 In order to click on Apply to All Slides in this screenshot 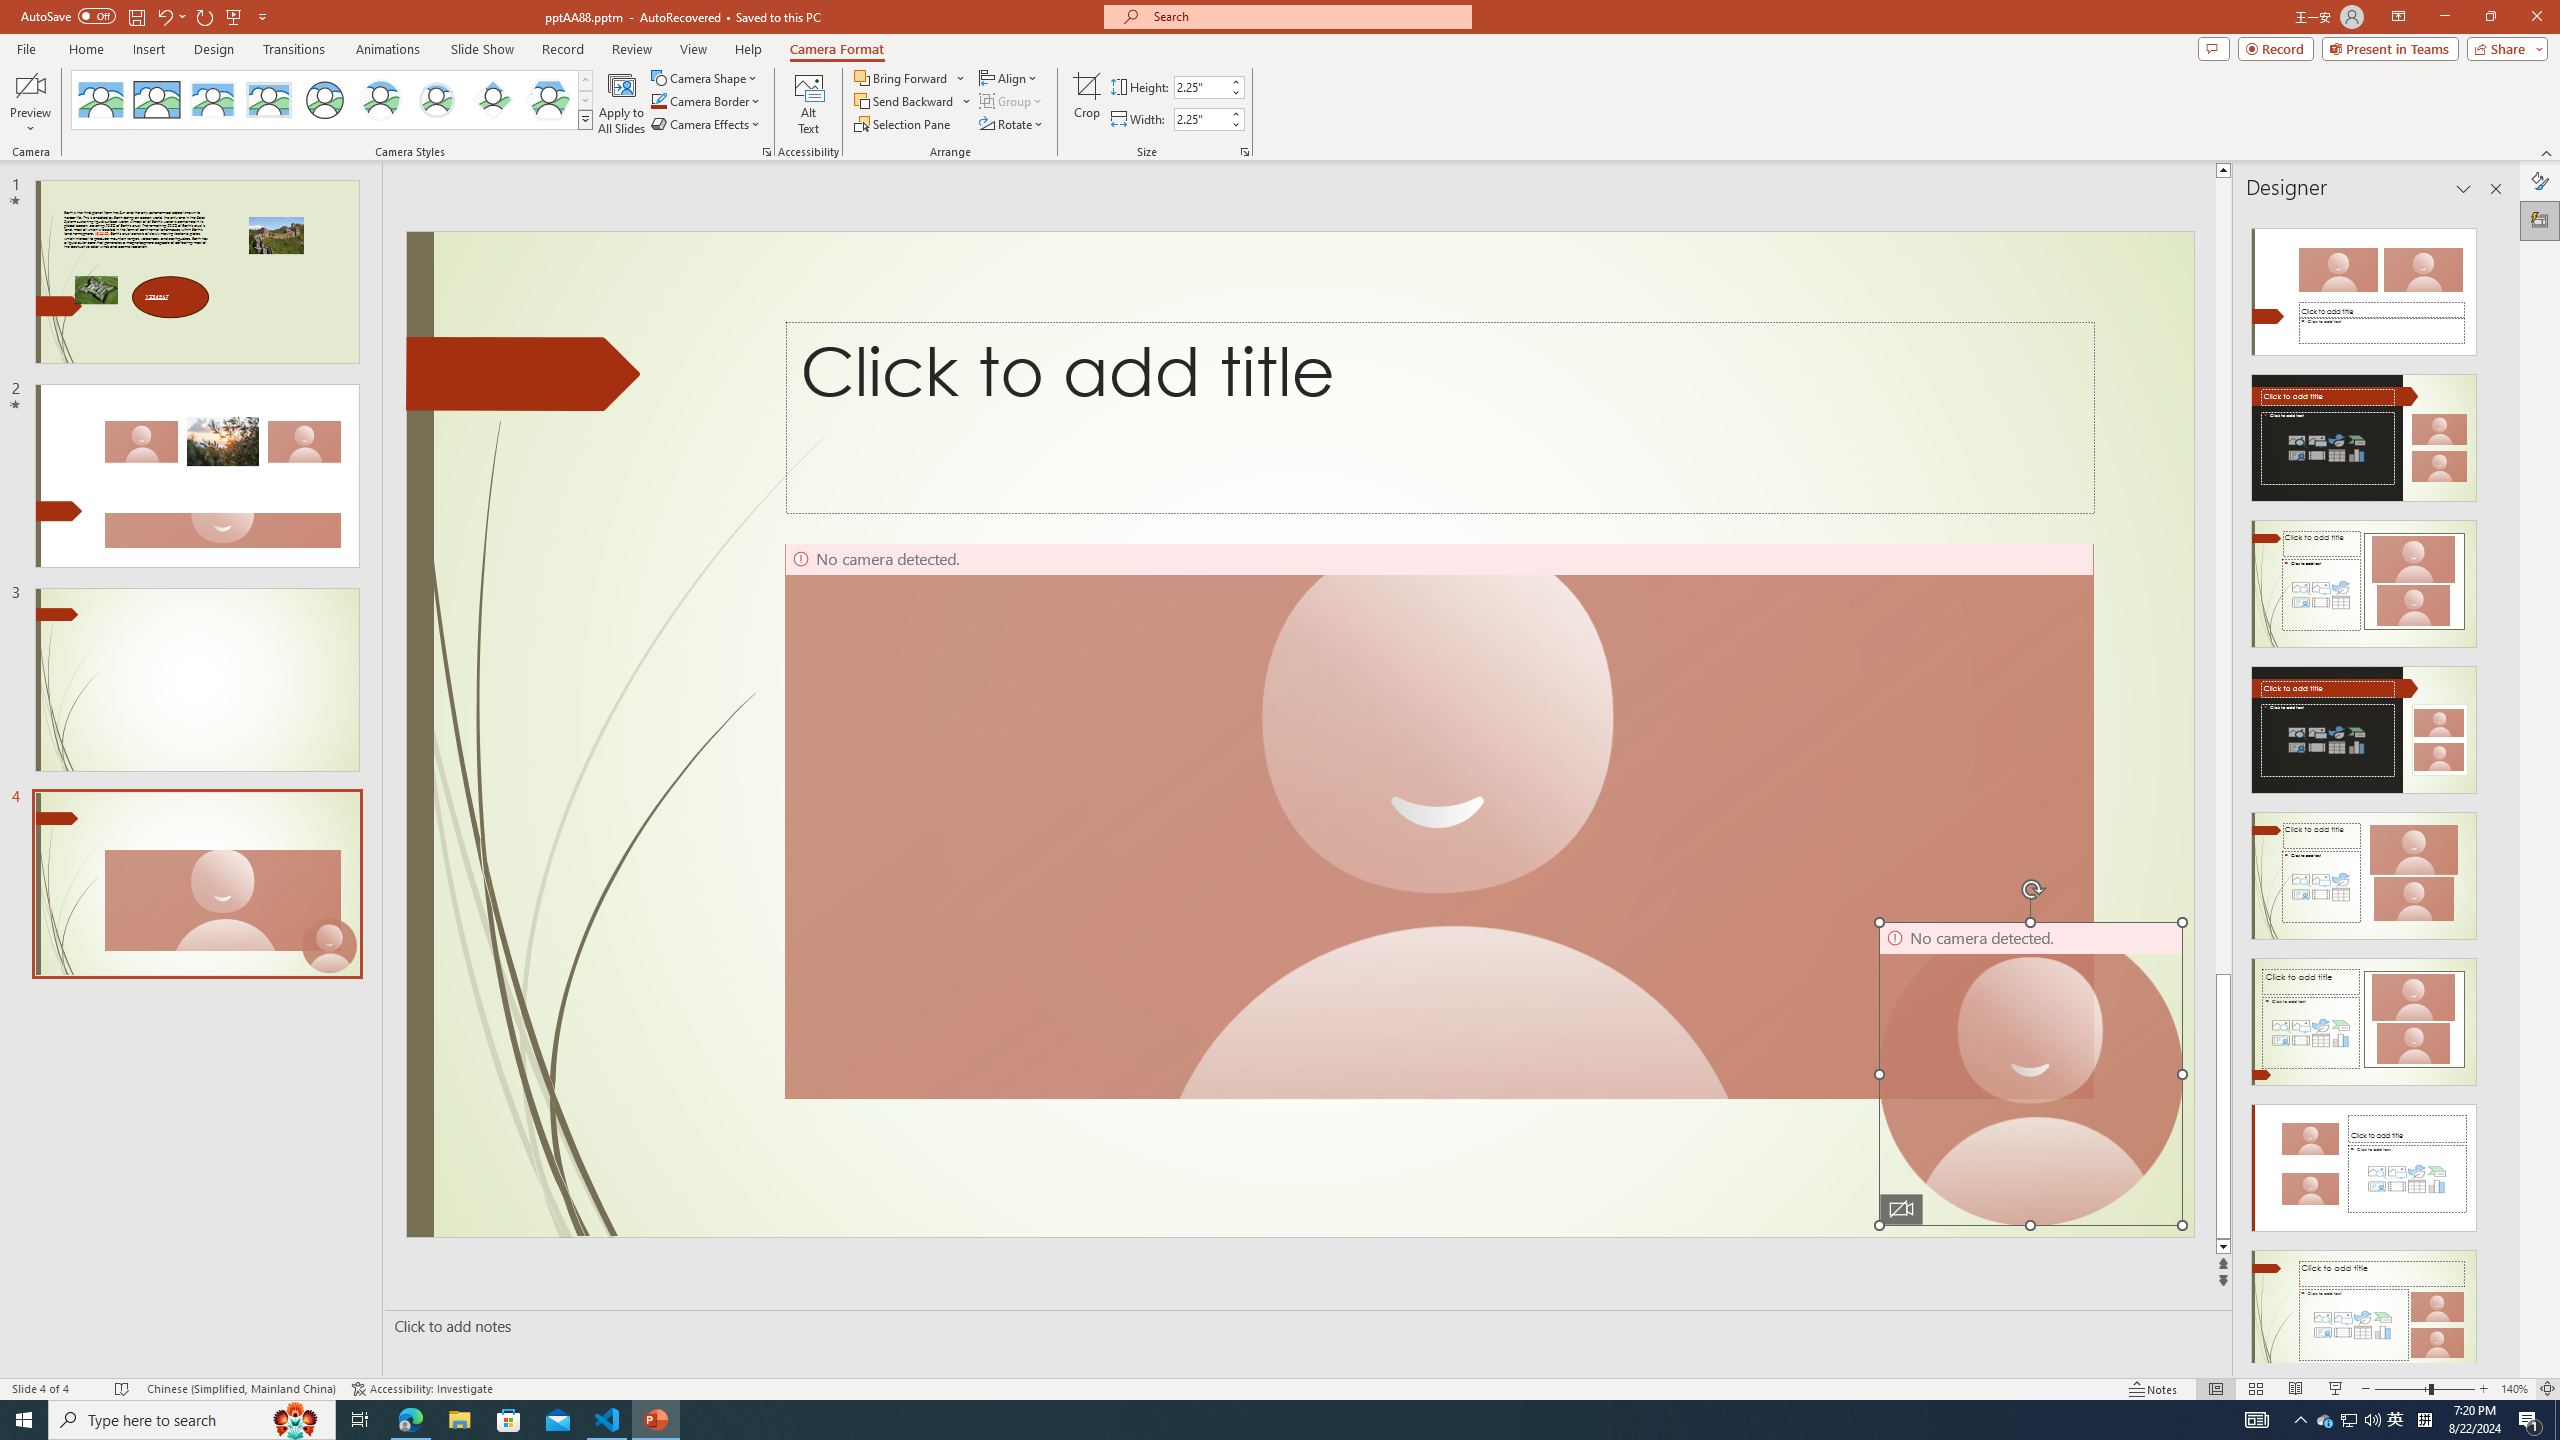, I will do `click(622, 103)`.